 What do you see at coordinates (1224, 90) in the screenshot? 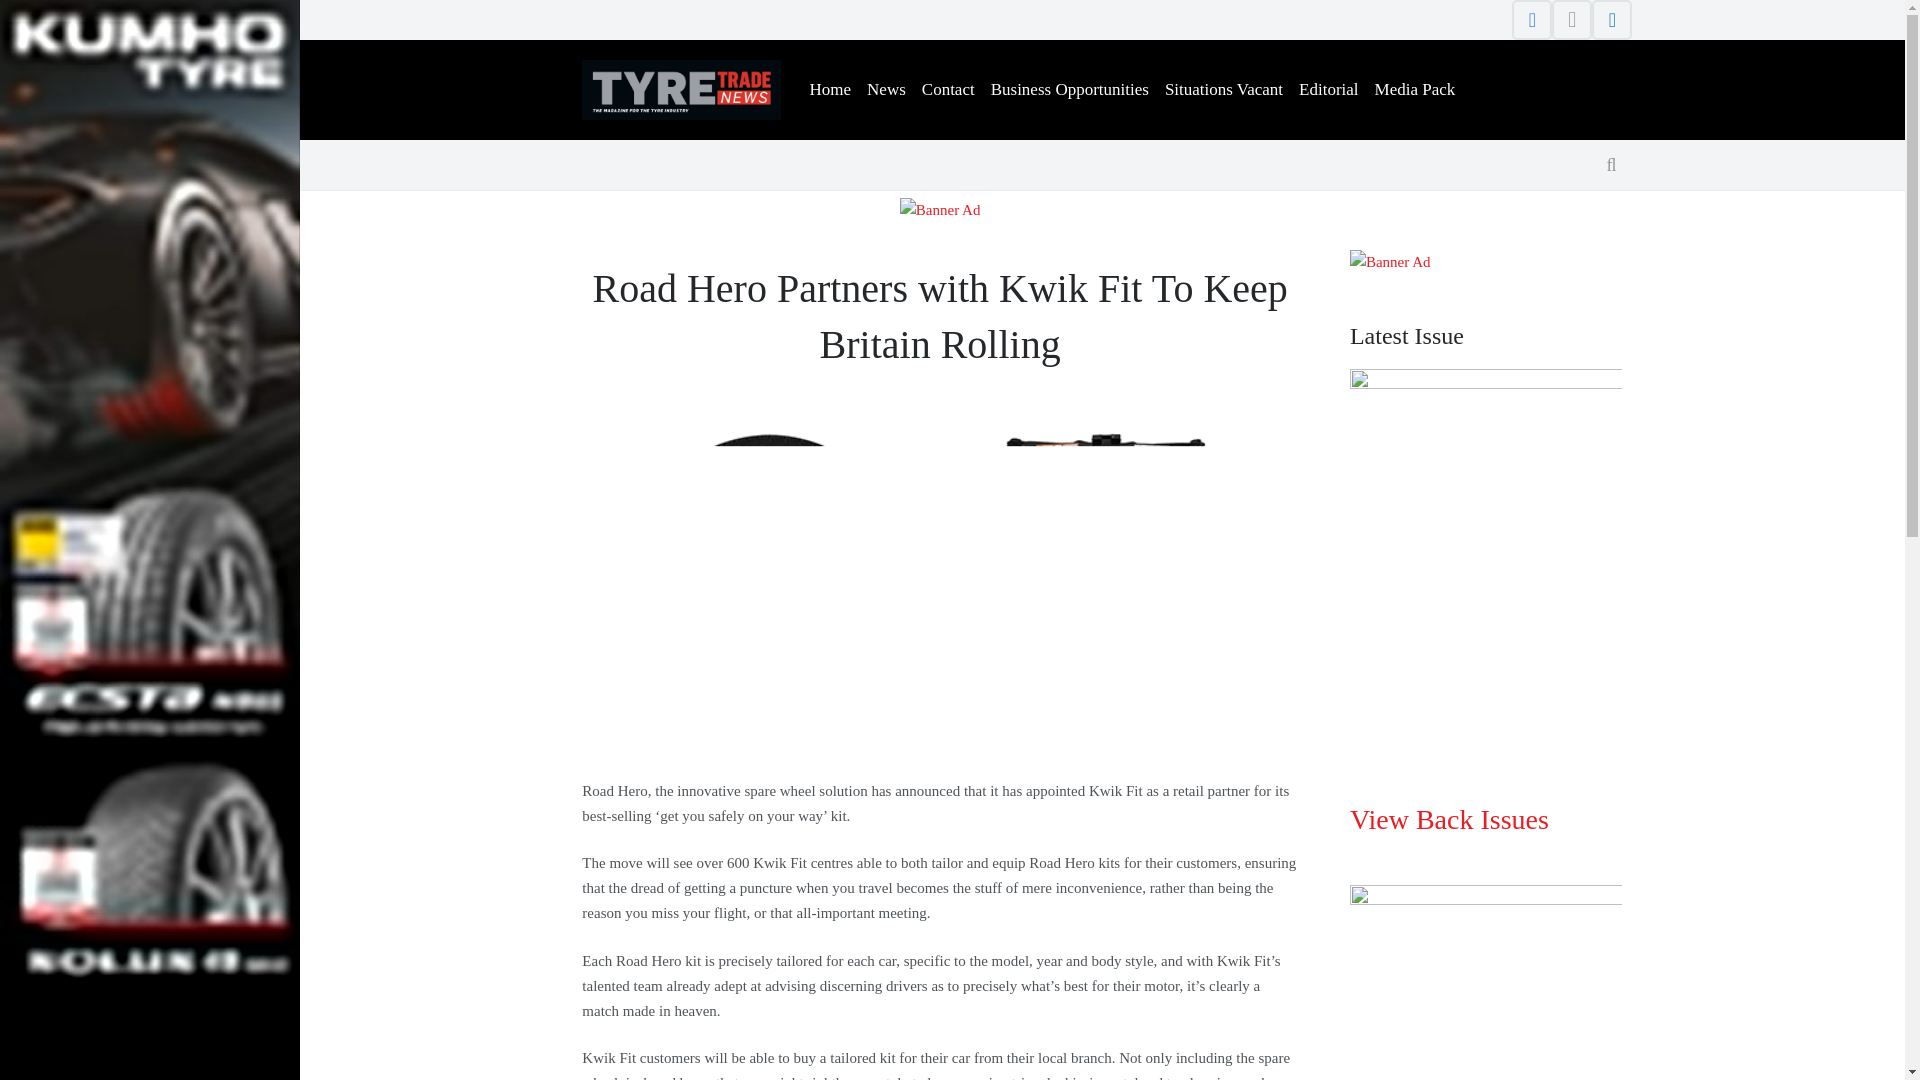
I see `Situations Vacant` at bounding box center [1224, 90].